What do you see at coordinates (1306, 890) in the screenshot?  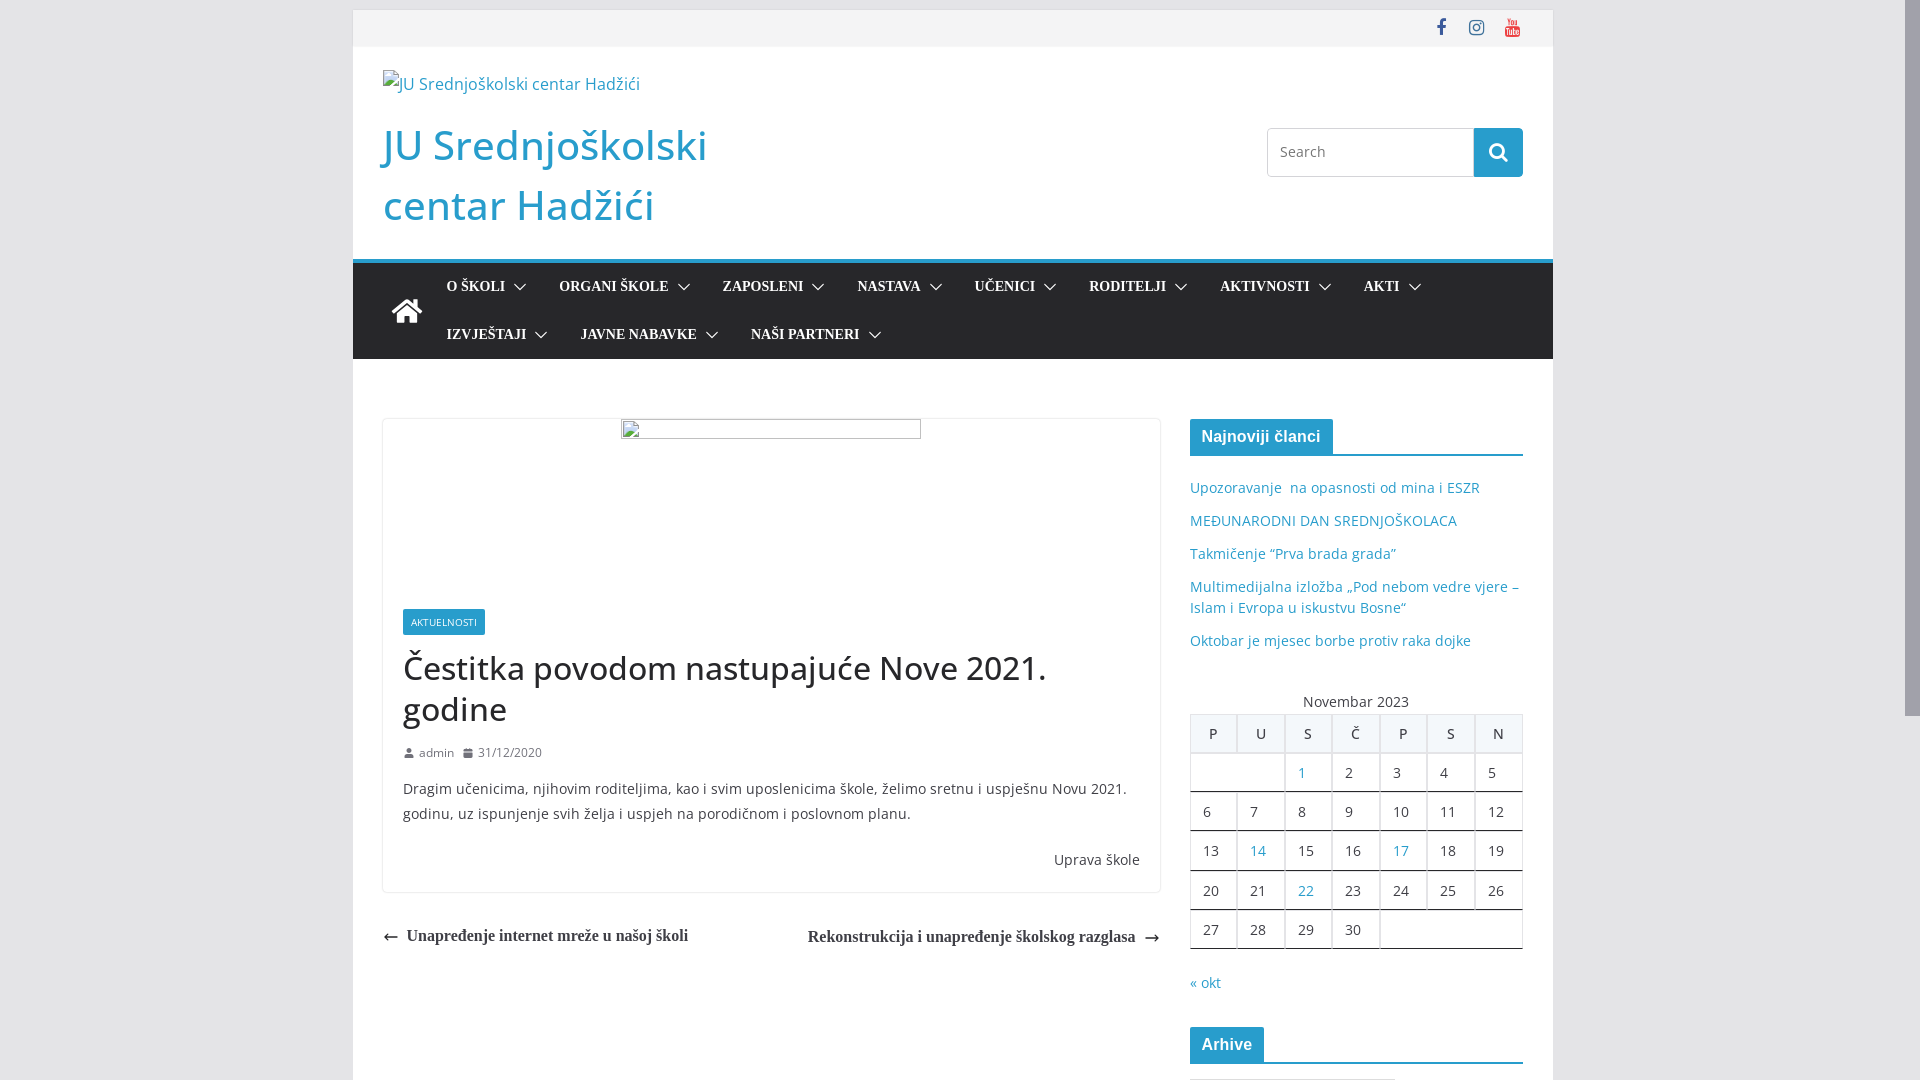 I see `22` at bounding box center [1306, 890].